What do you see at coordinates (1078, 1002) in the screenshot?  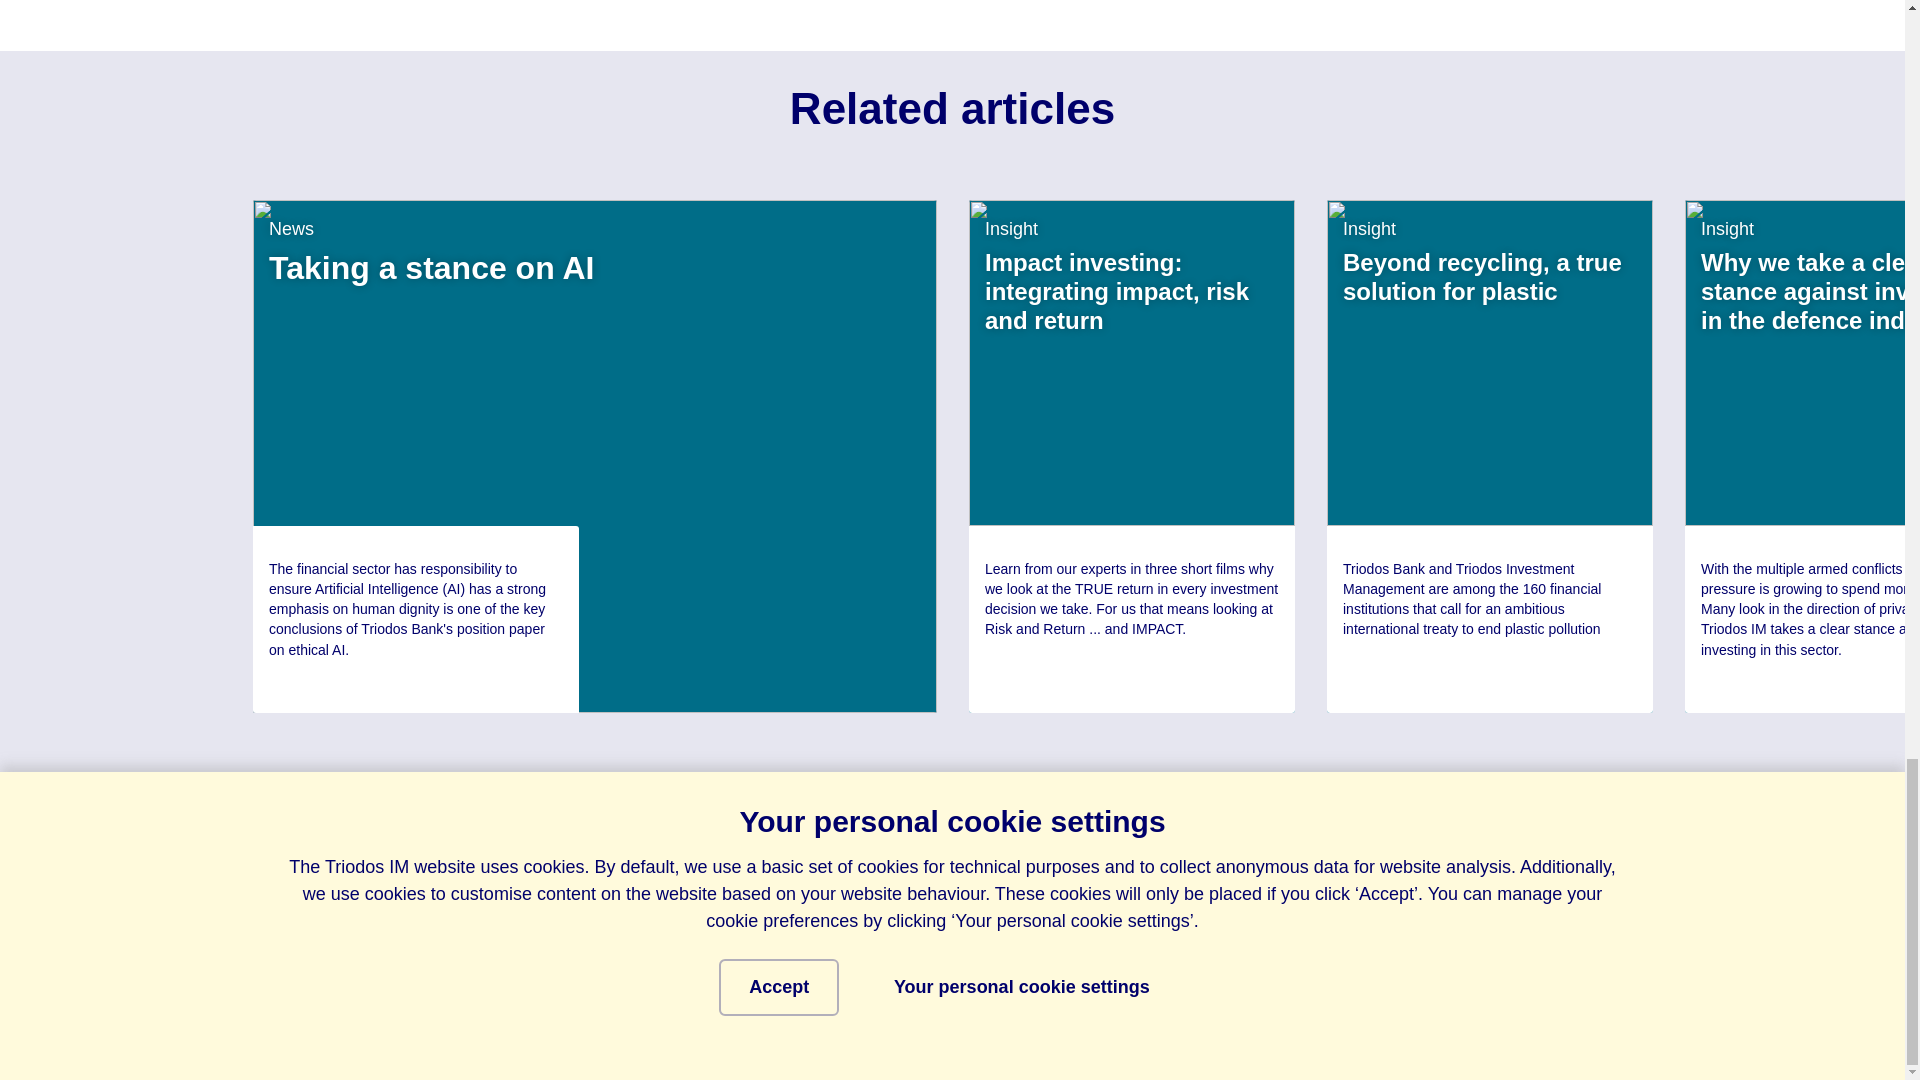 I see `Governance` at bounding box center [1078, 1002].